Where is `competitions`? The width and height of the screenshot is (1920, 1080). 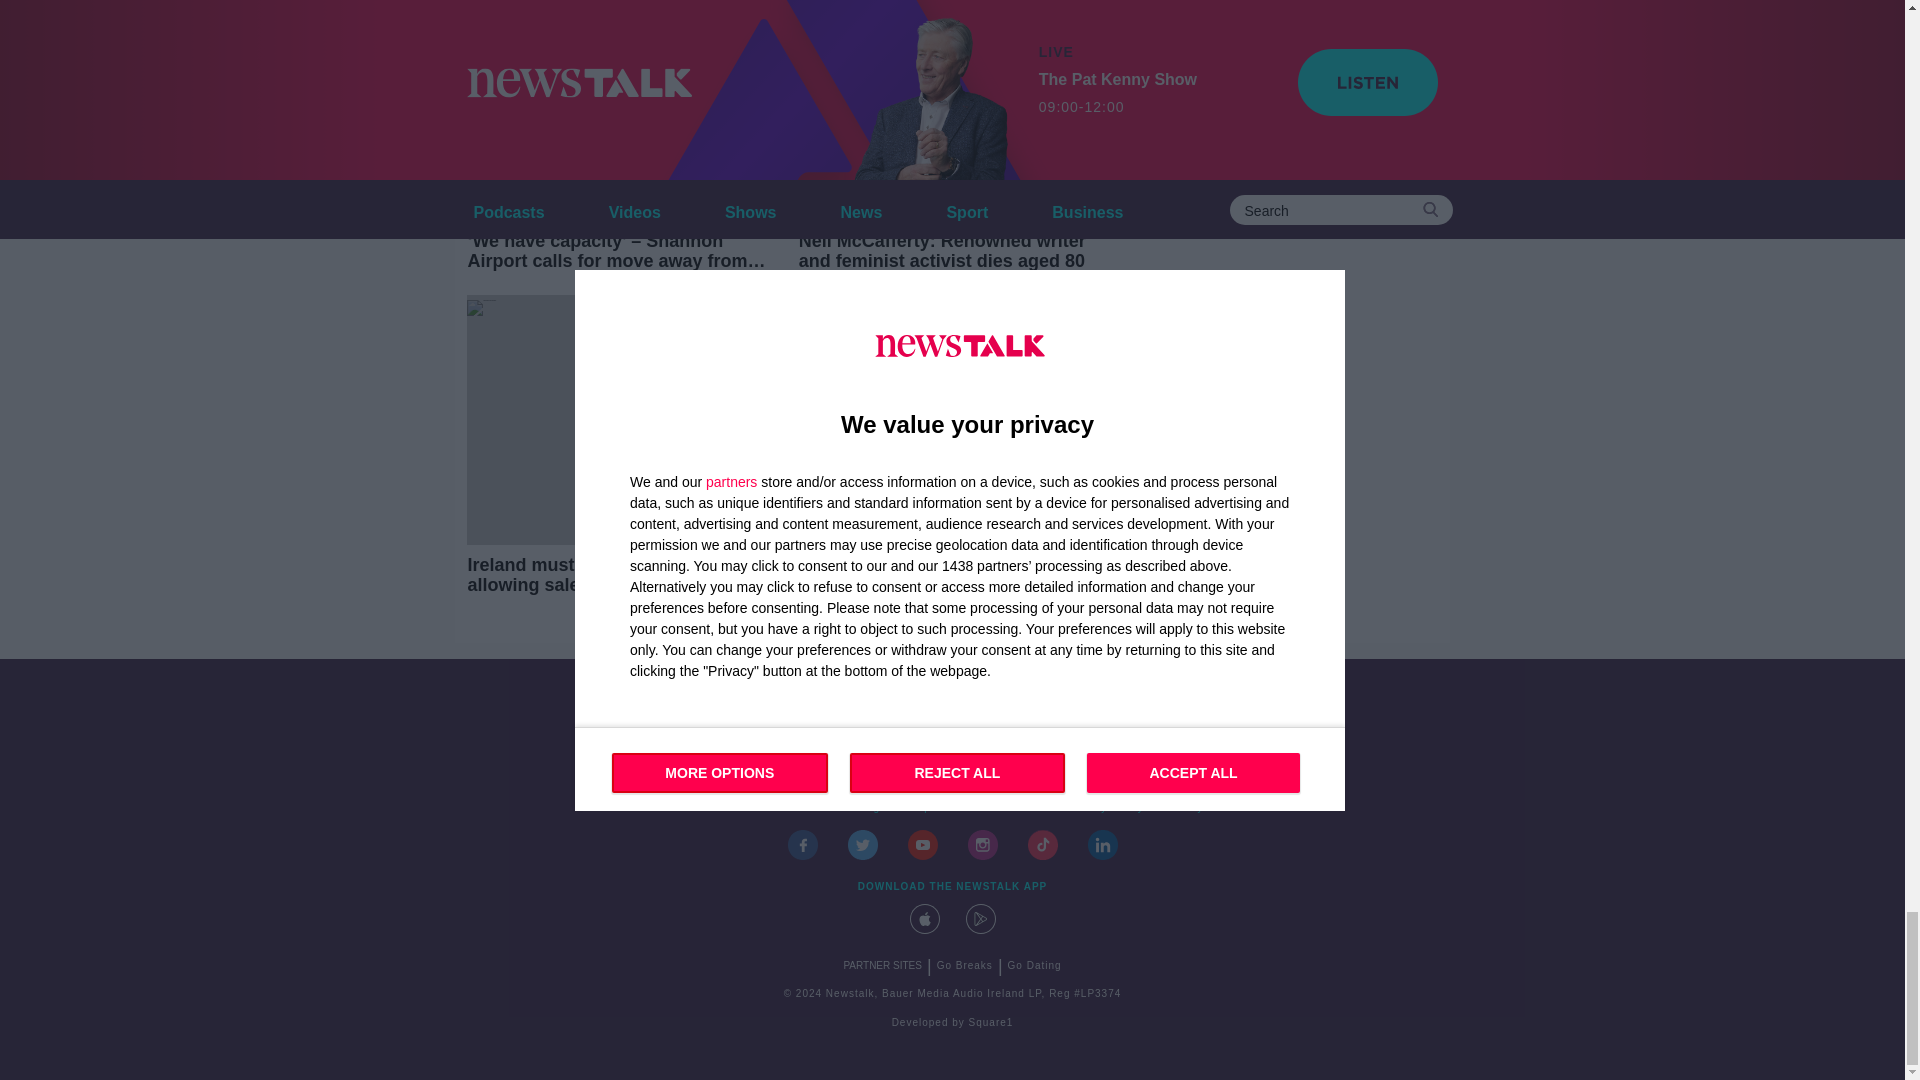
competitions is located at coordinates (934, 808).